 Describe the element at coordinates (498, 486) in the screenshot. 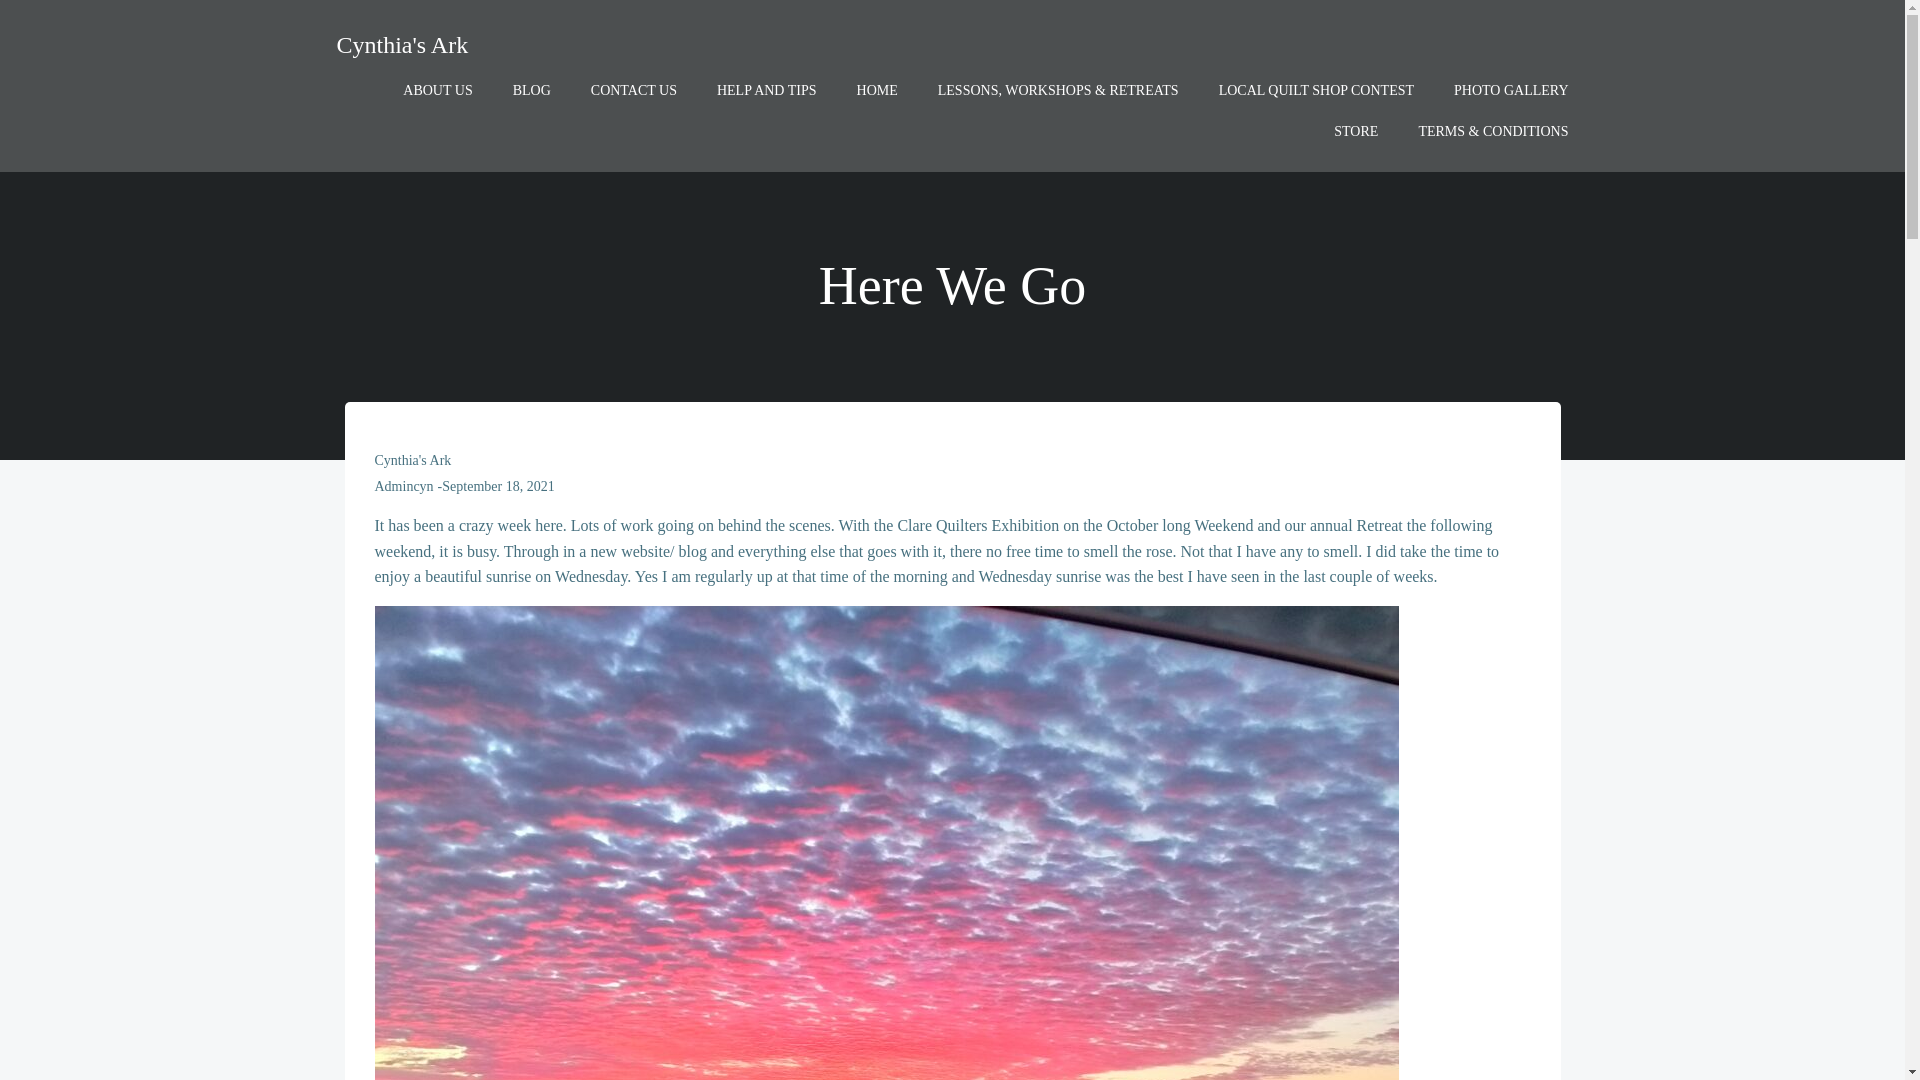

I see `September 18, 2021` at that location.